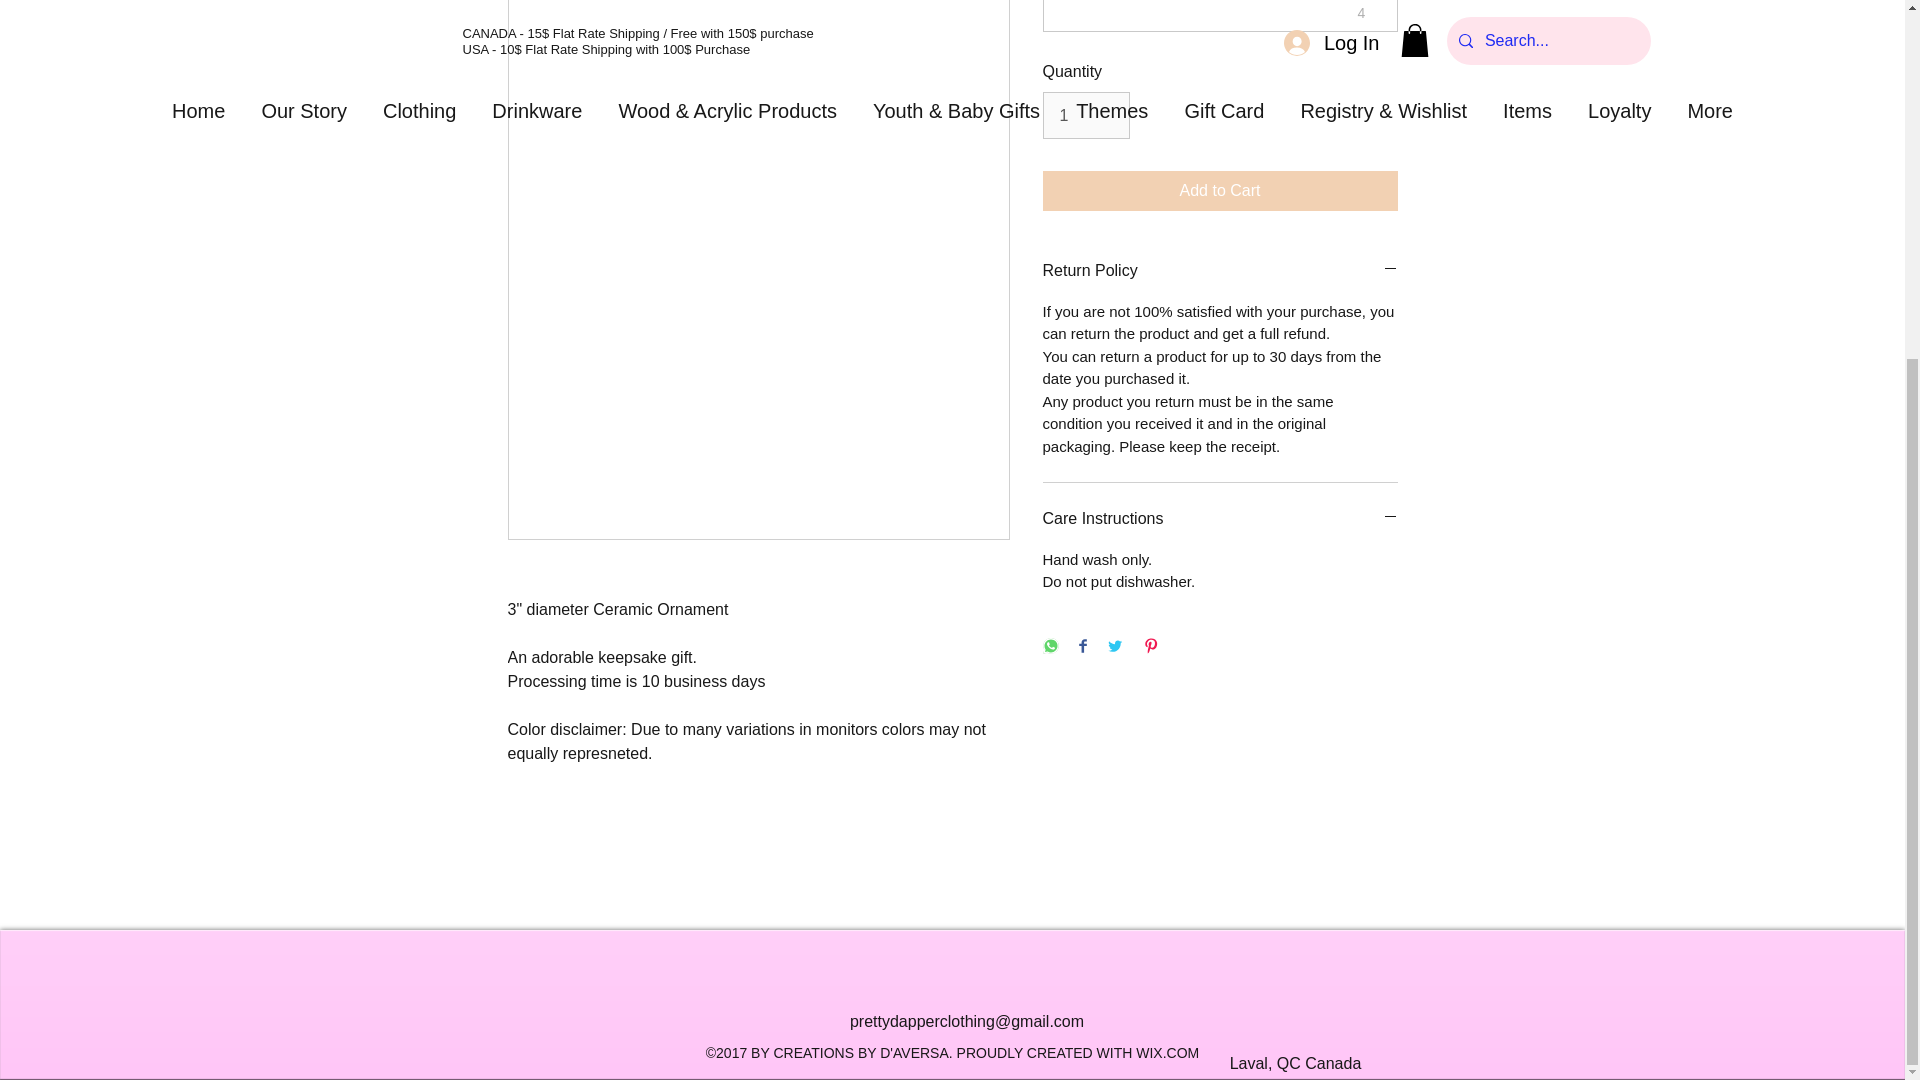 This screenshot has height=1080, width=1920. What do you see at coordinates (1220, 272) in the screenshot?
I see `Return Policy` at bounding box center [1220, 272].